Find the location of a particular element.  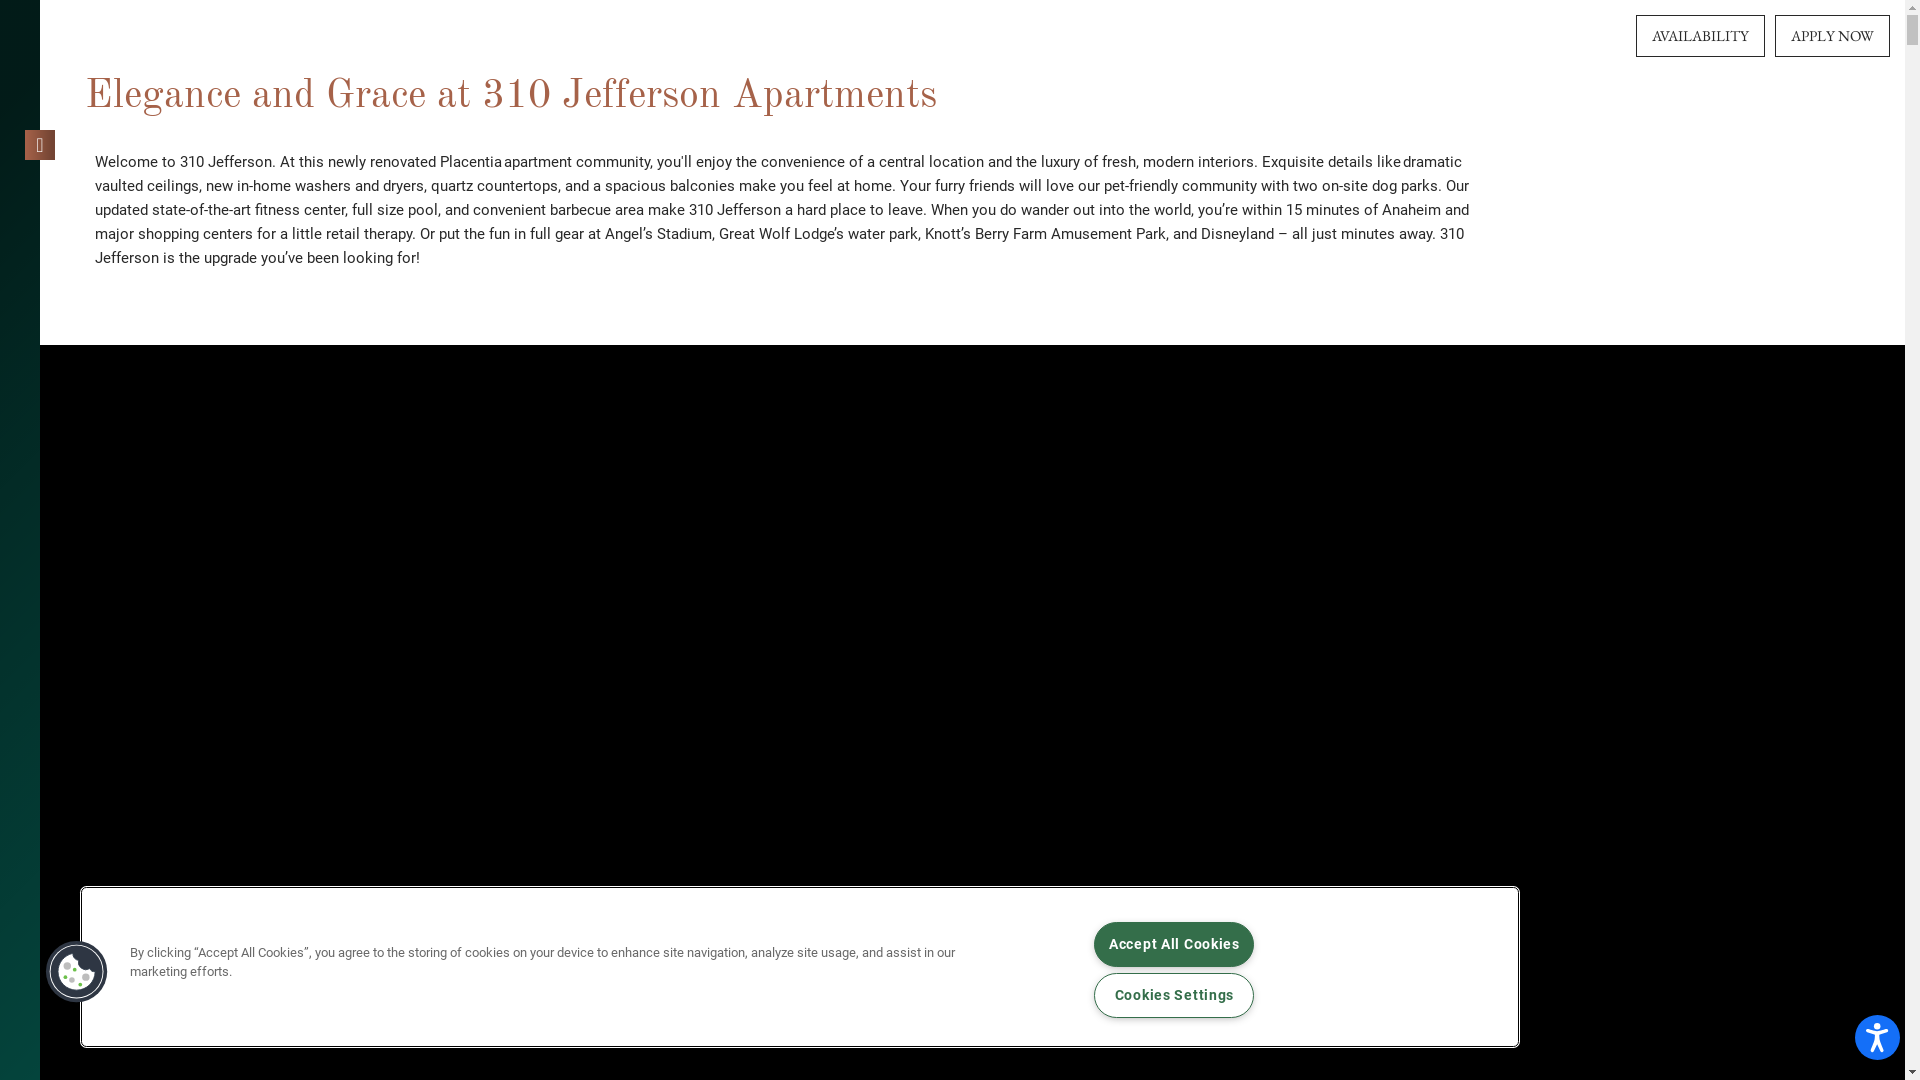

Cookies Button is located at coordinates (77, 972).